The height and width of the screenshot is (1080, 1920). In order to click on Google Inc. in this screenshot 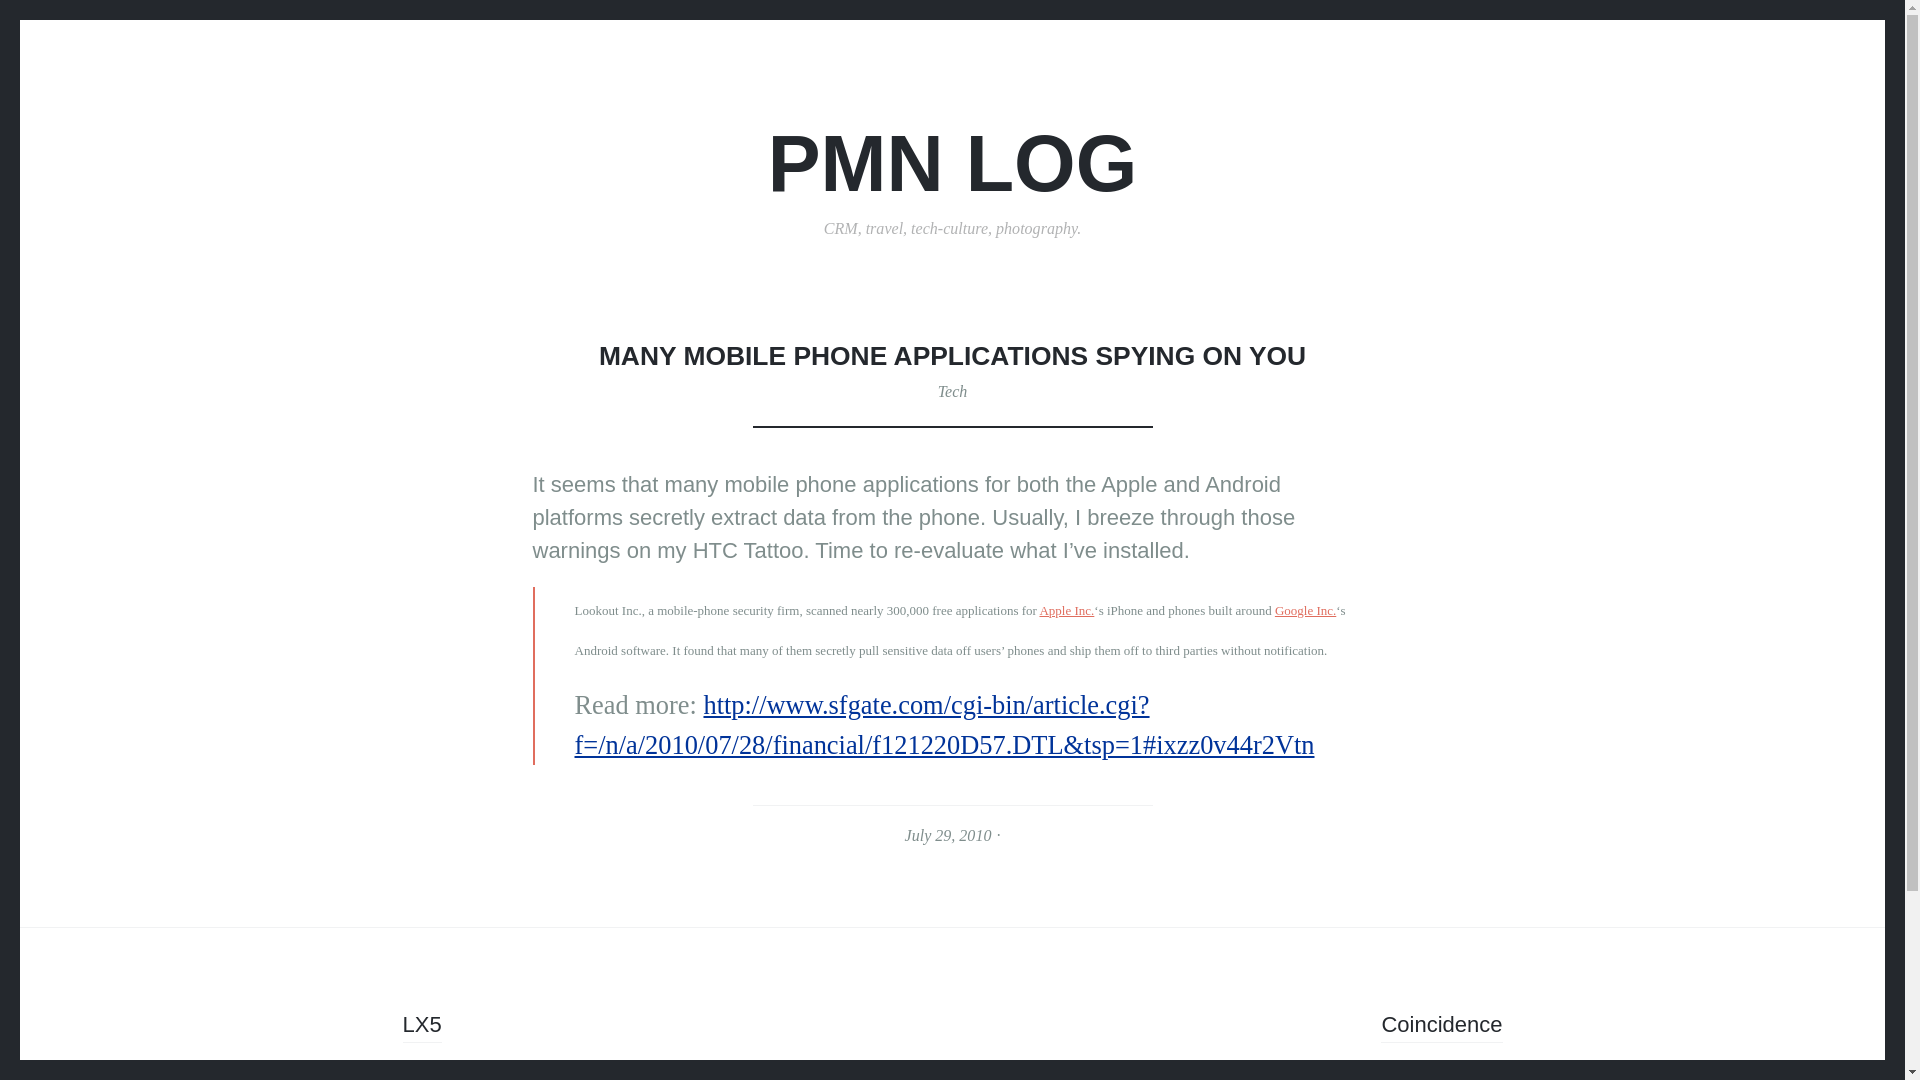, I will do `click(1305, 610)`.